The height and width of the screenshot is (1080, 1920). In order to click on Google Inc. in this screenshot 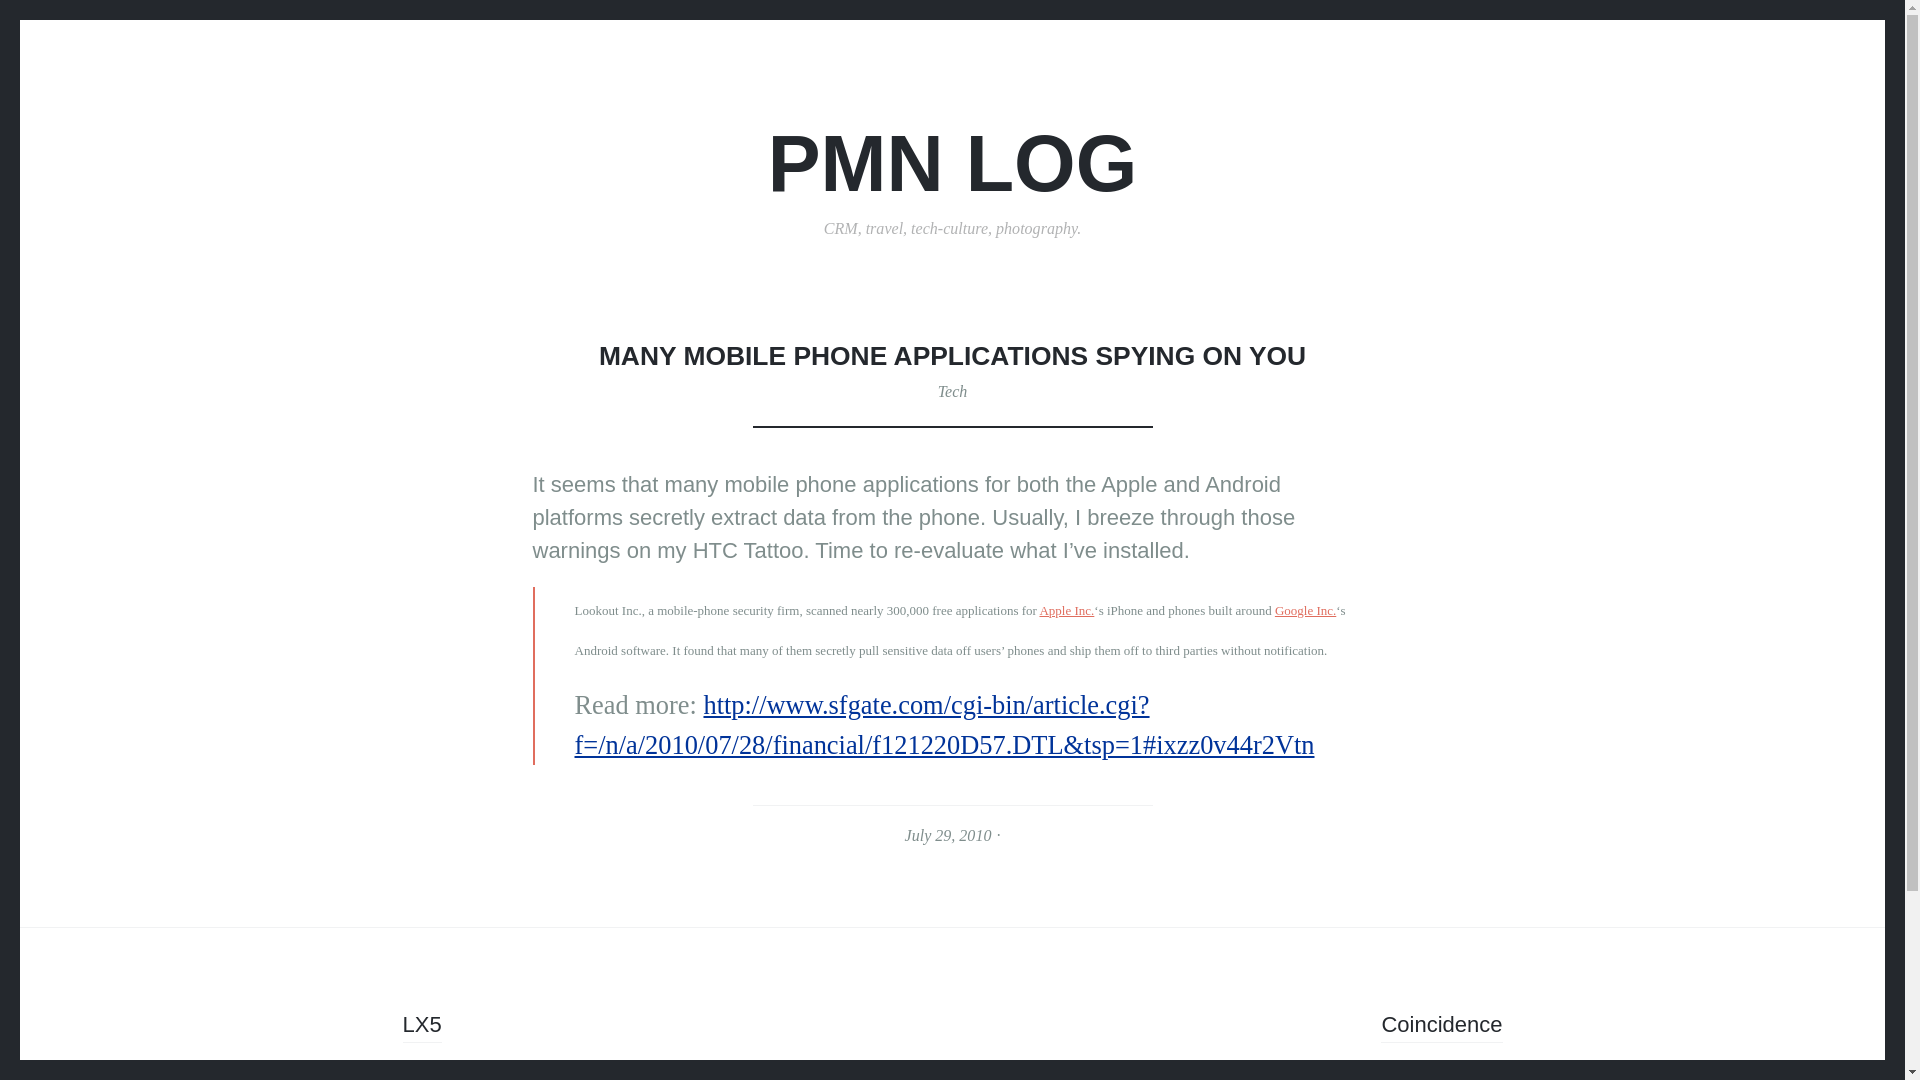, I will do `click(1305, 610)`.